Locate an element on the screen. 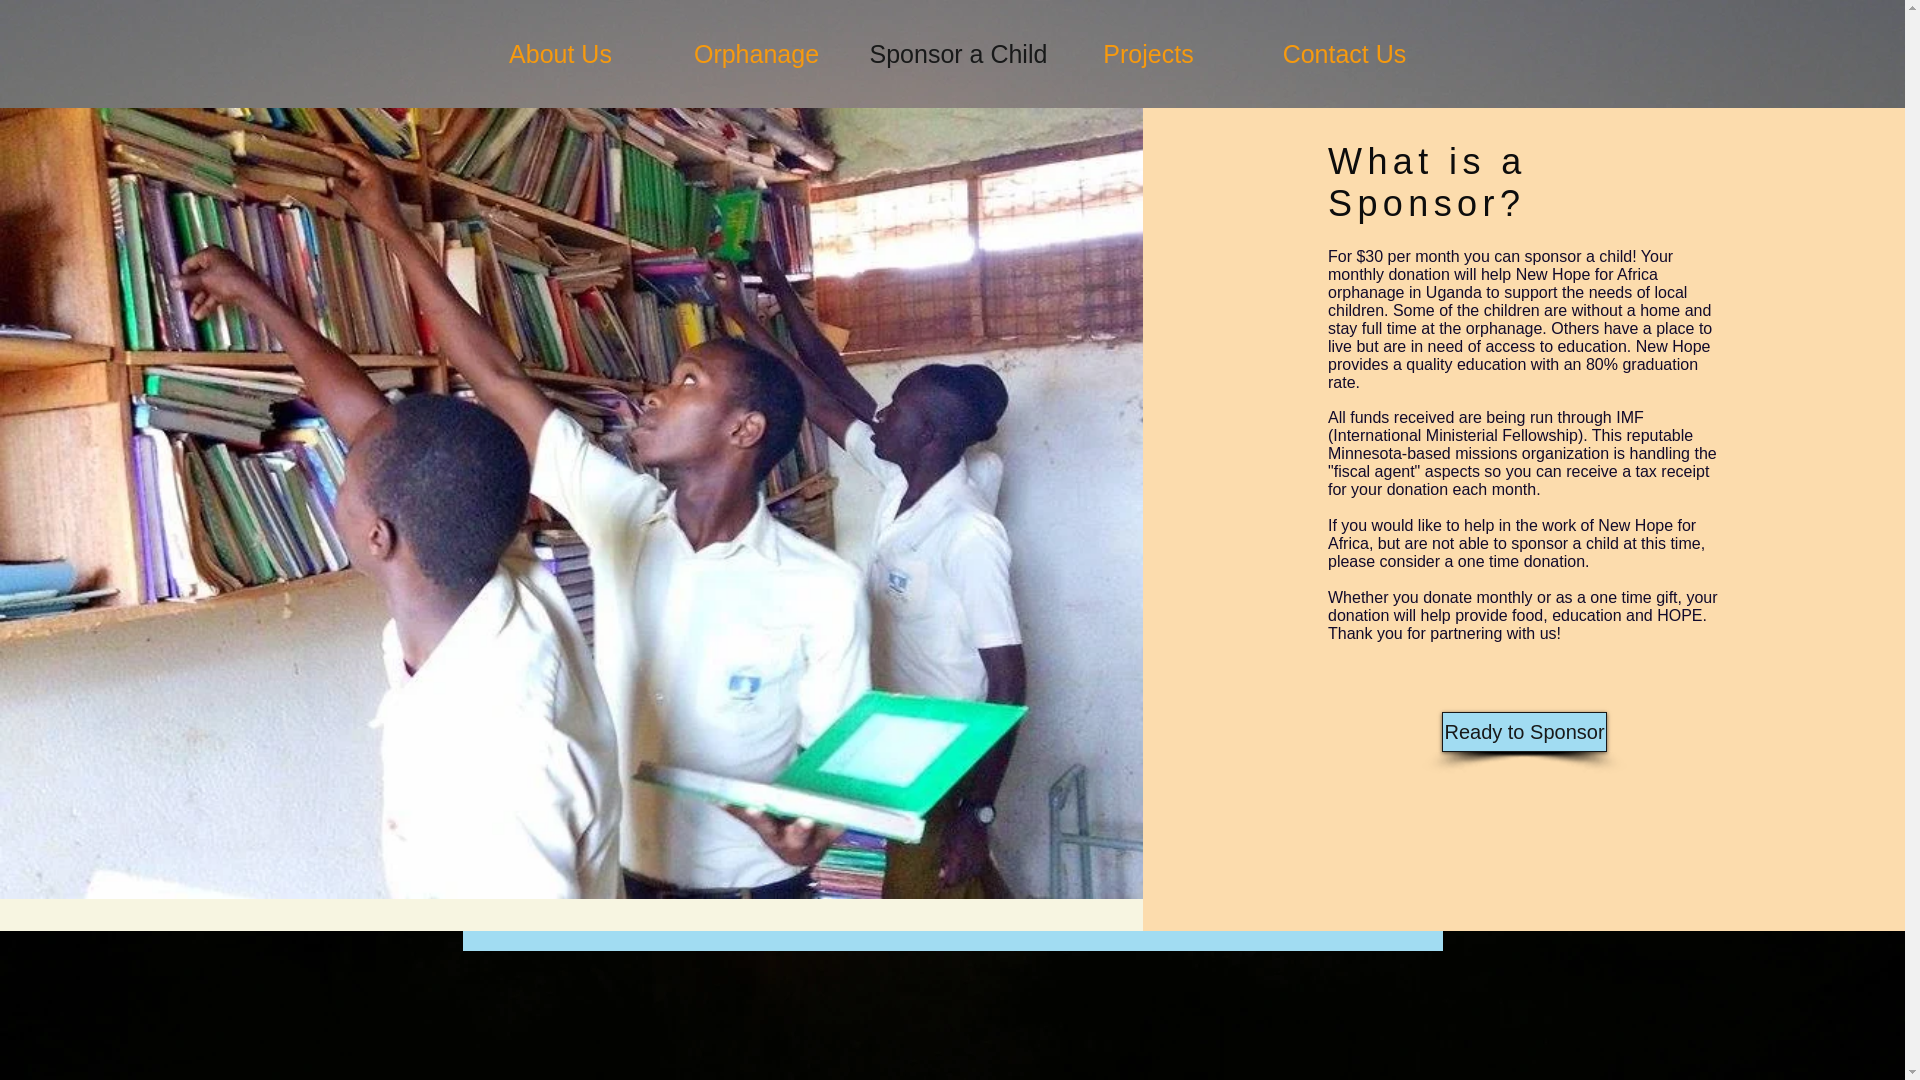 The image size is (1920, 1080). Orphanage is located at coordinates (756, 54).